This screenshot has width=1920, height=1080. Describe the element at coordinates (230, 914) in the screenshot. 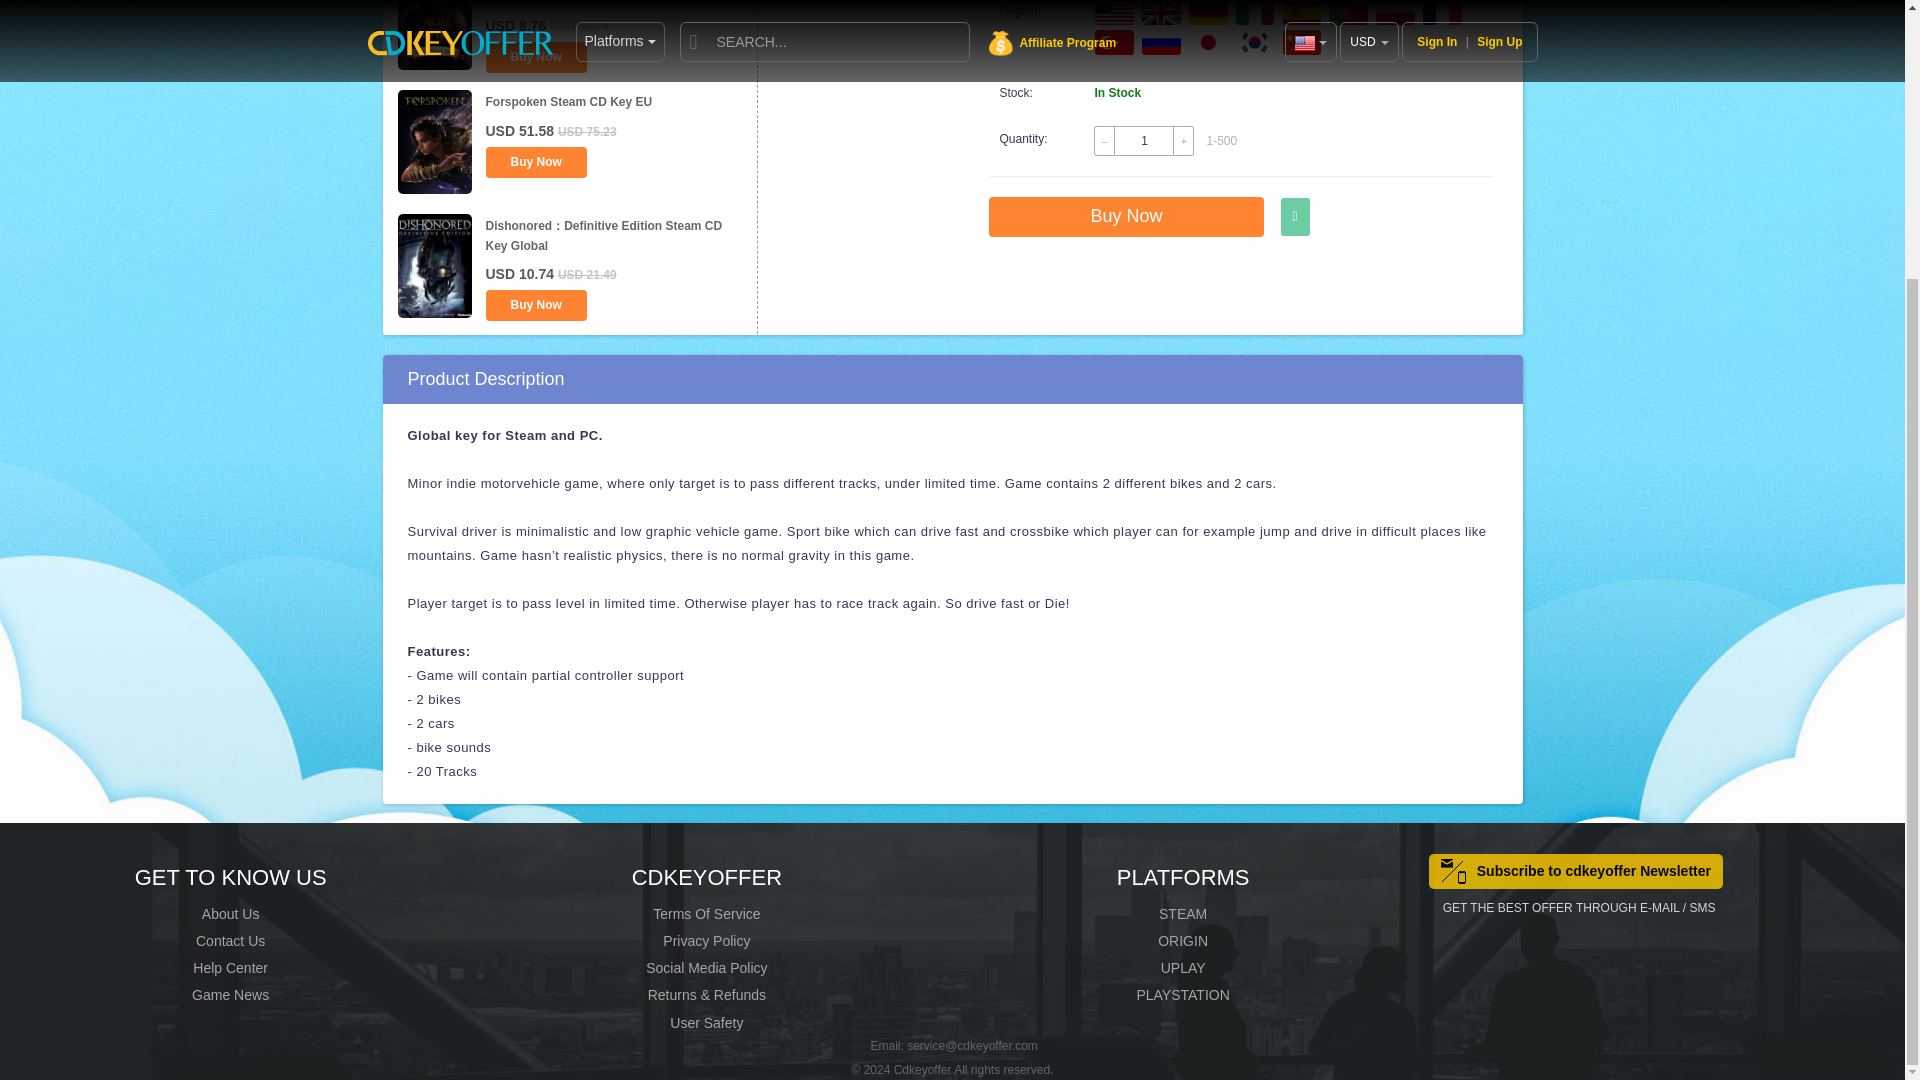

I see `About Us` at that location.